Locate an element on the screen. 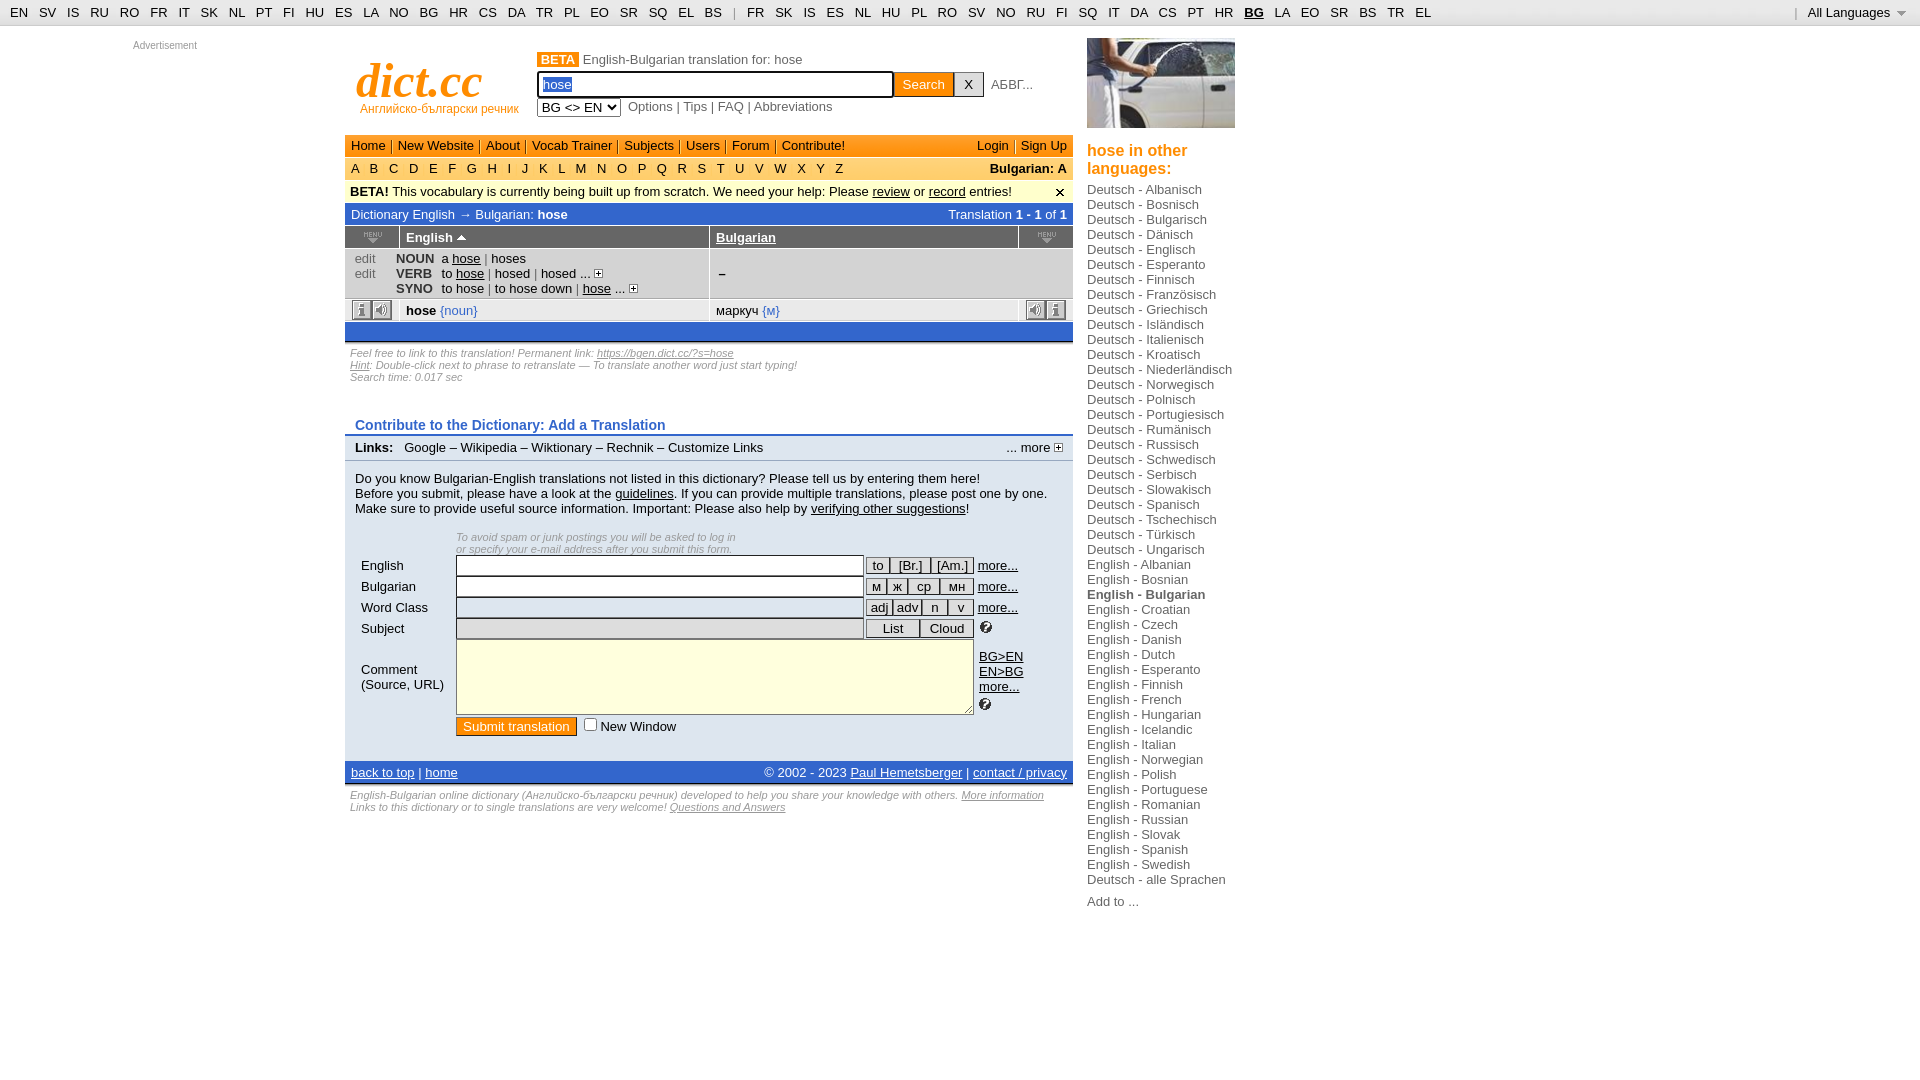 The image size is (1920, 1080). Submit translation is located at coordinates (516, 726).